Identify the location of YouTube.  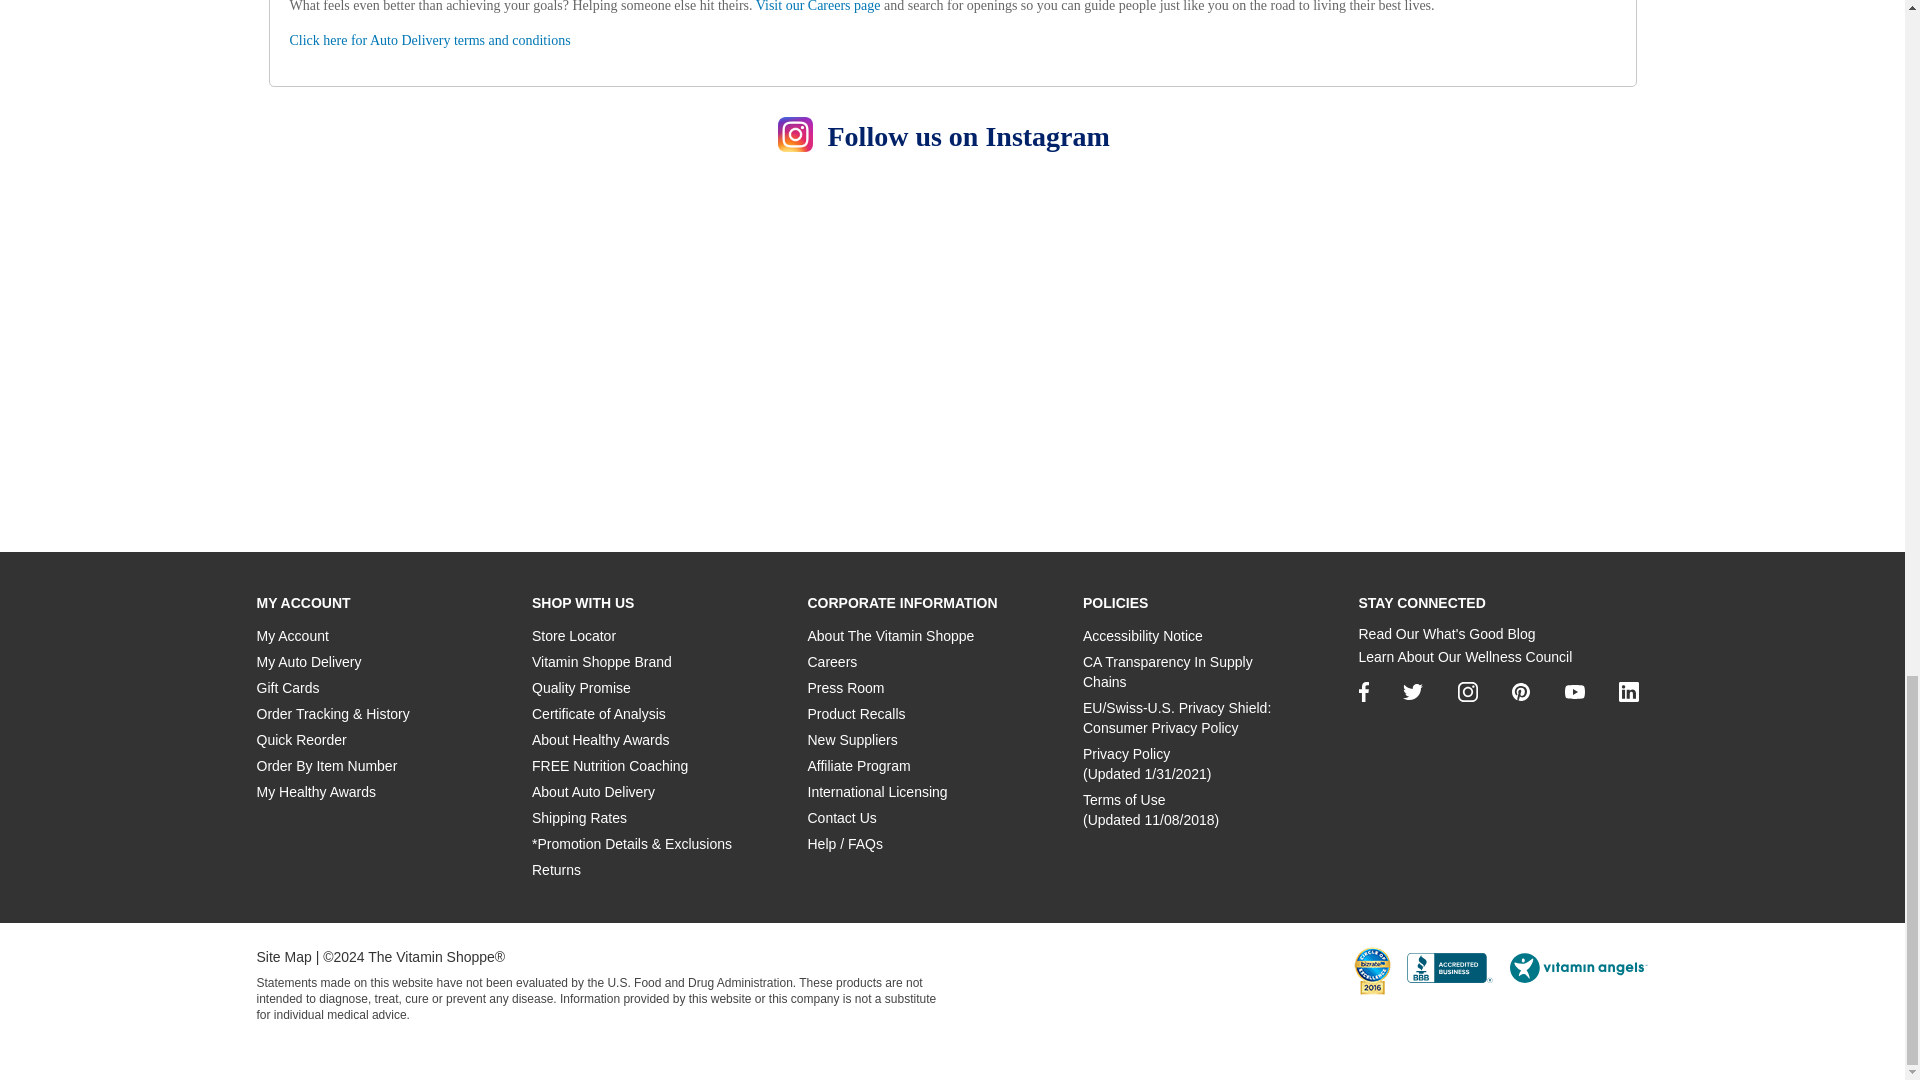
(1574, 691).